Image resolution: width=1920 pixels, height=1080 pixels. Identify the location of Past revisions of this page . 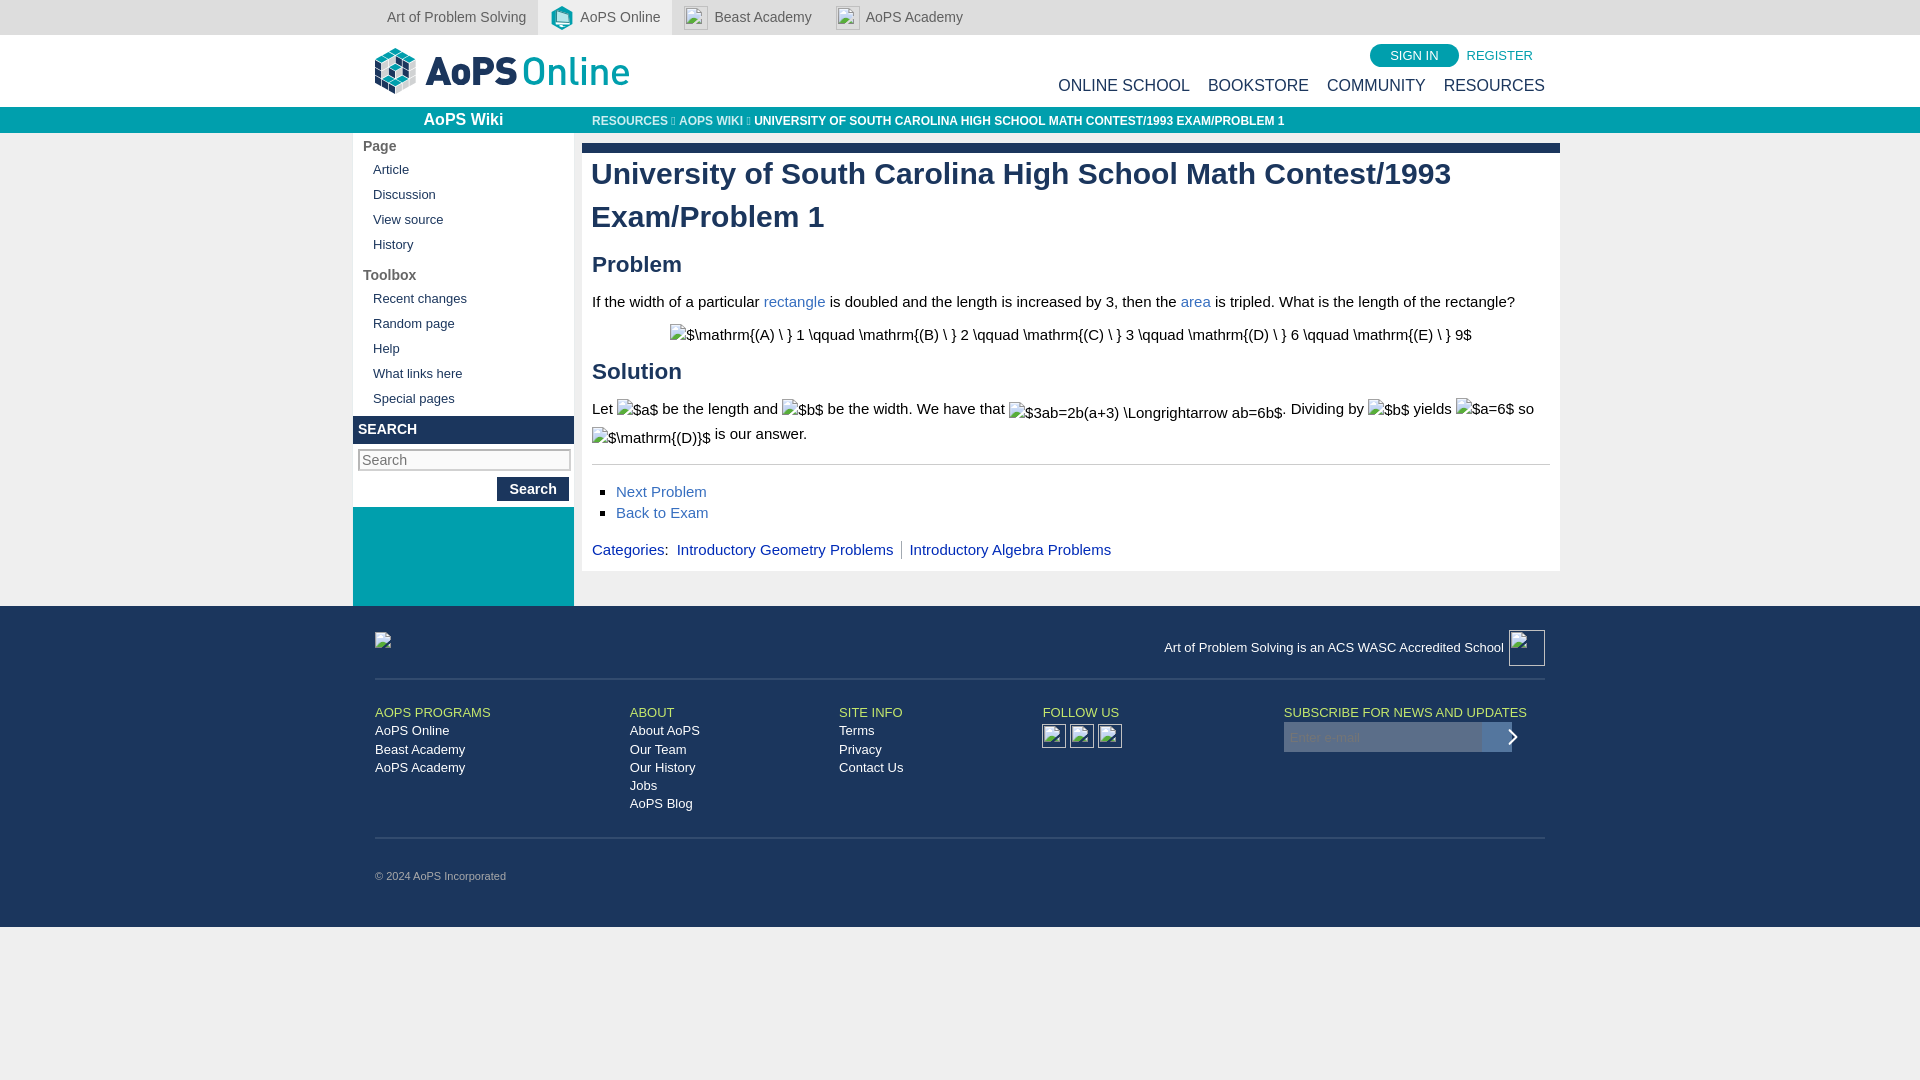
(462, 244).